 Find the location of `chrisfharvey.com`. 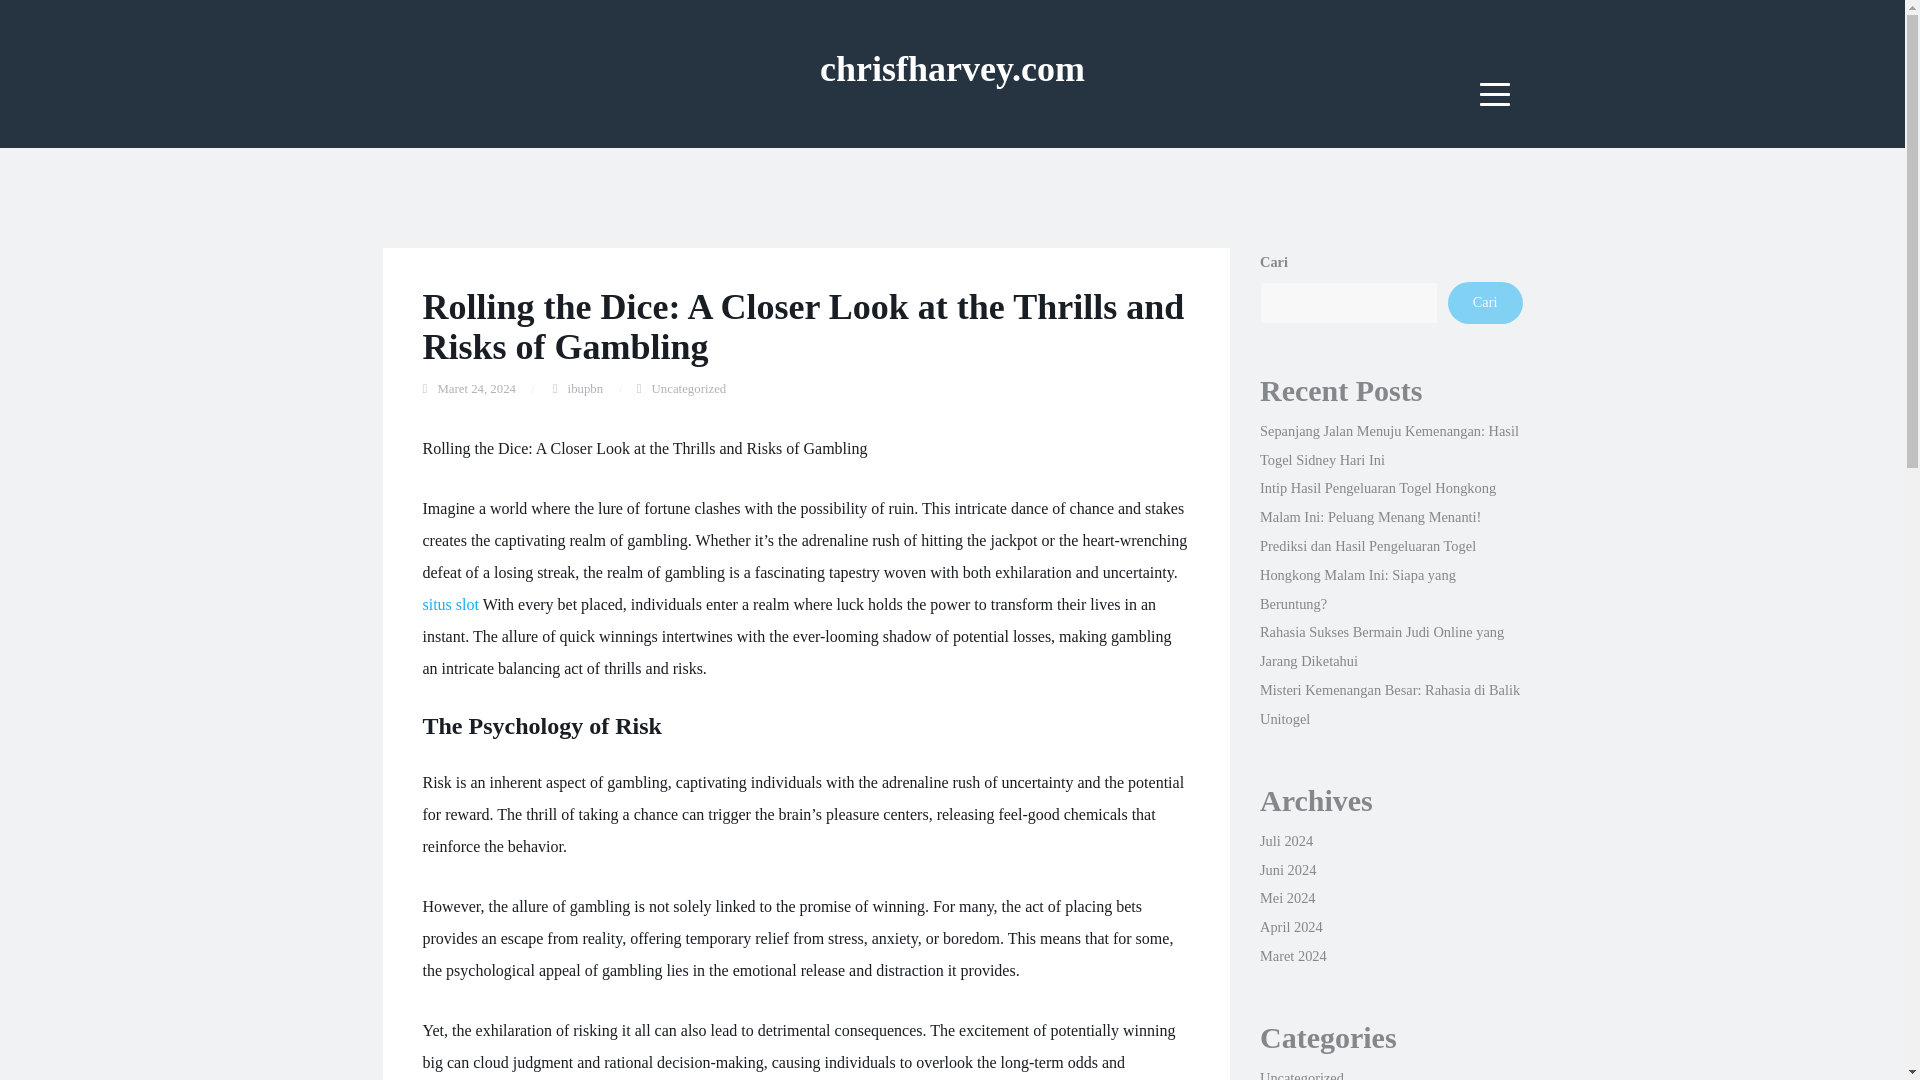

chrisfharvey.com is located at coordinates (952, 68).